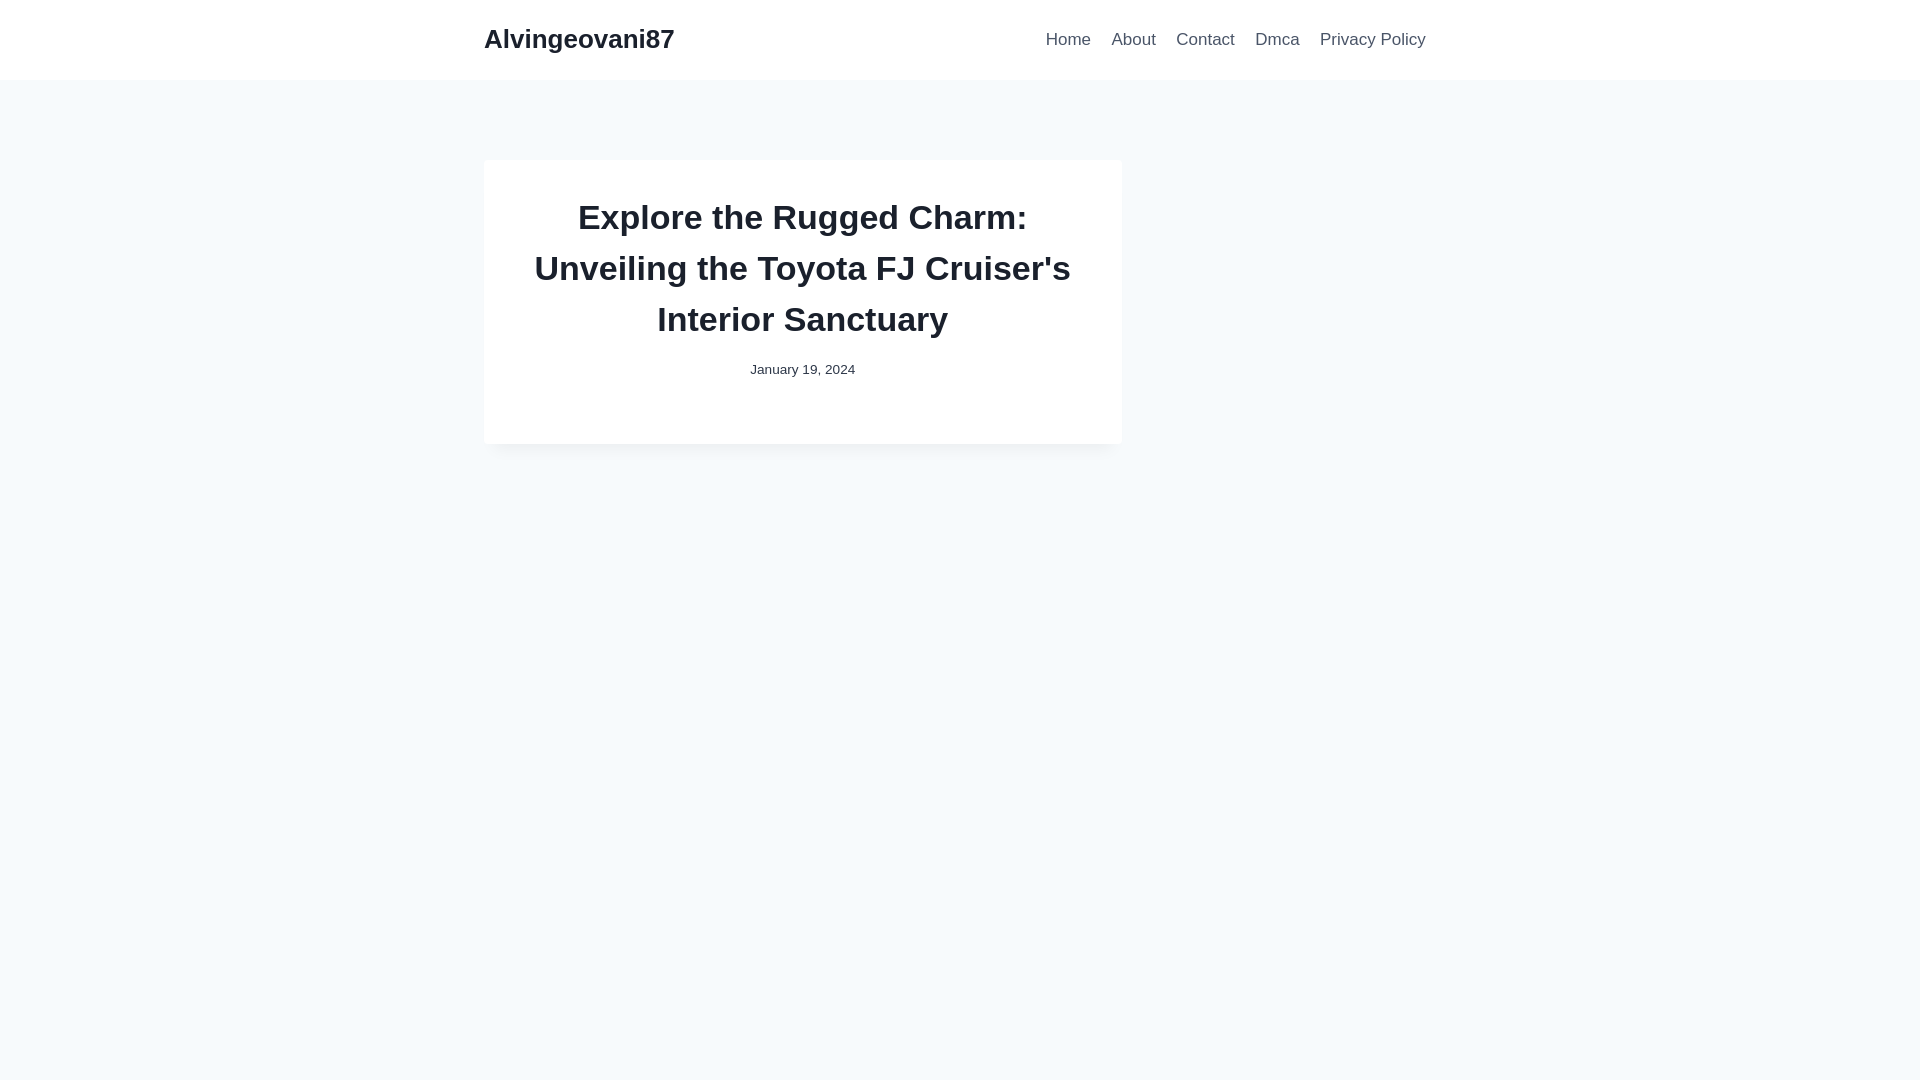 The height and width of the screenshot is (1080, 1920). Describe the element at coordinates (1204, 40) in the screenshot. I see `Contact` at that location.